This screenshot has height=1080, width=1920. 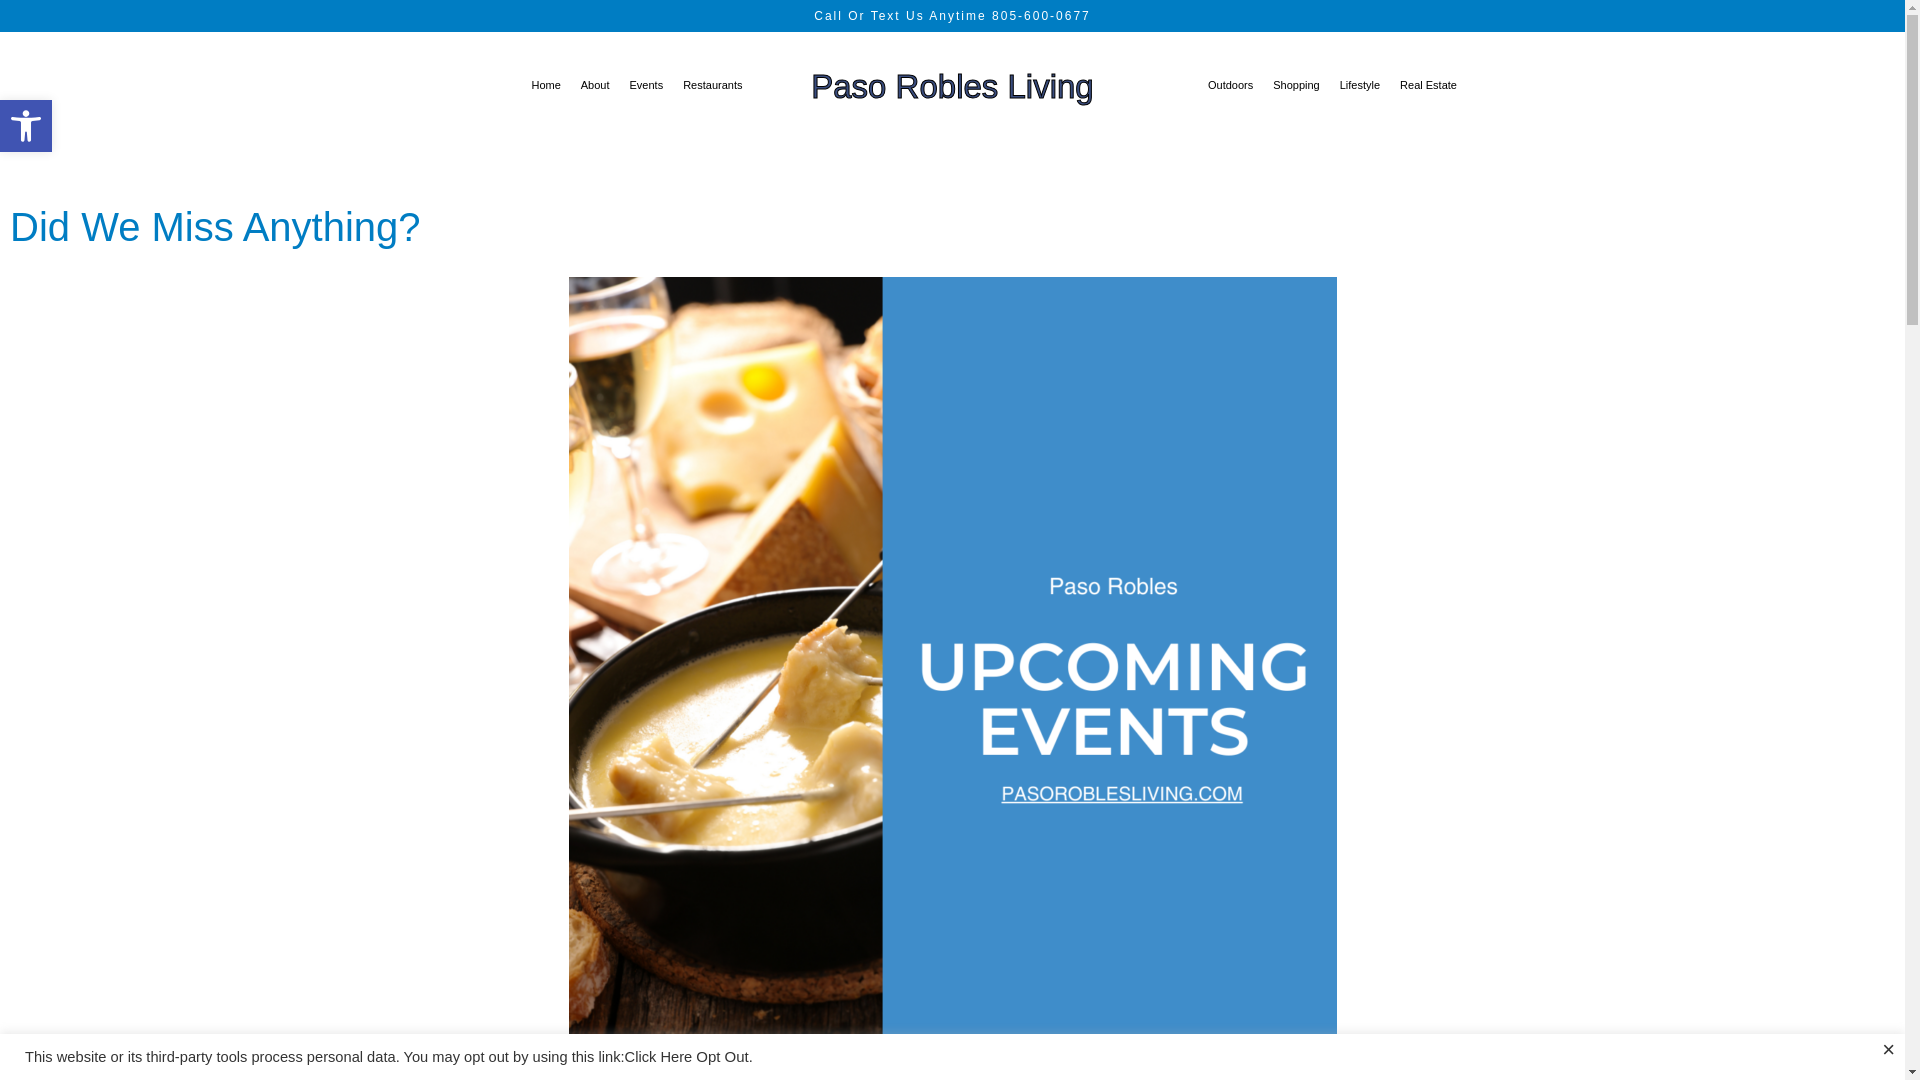 What do you see at coordinates (952, 86) in the screenshot?
I see `Events` at bounding box center [952, 86].